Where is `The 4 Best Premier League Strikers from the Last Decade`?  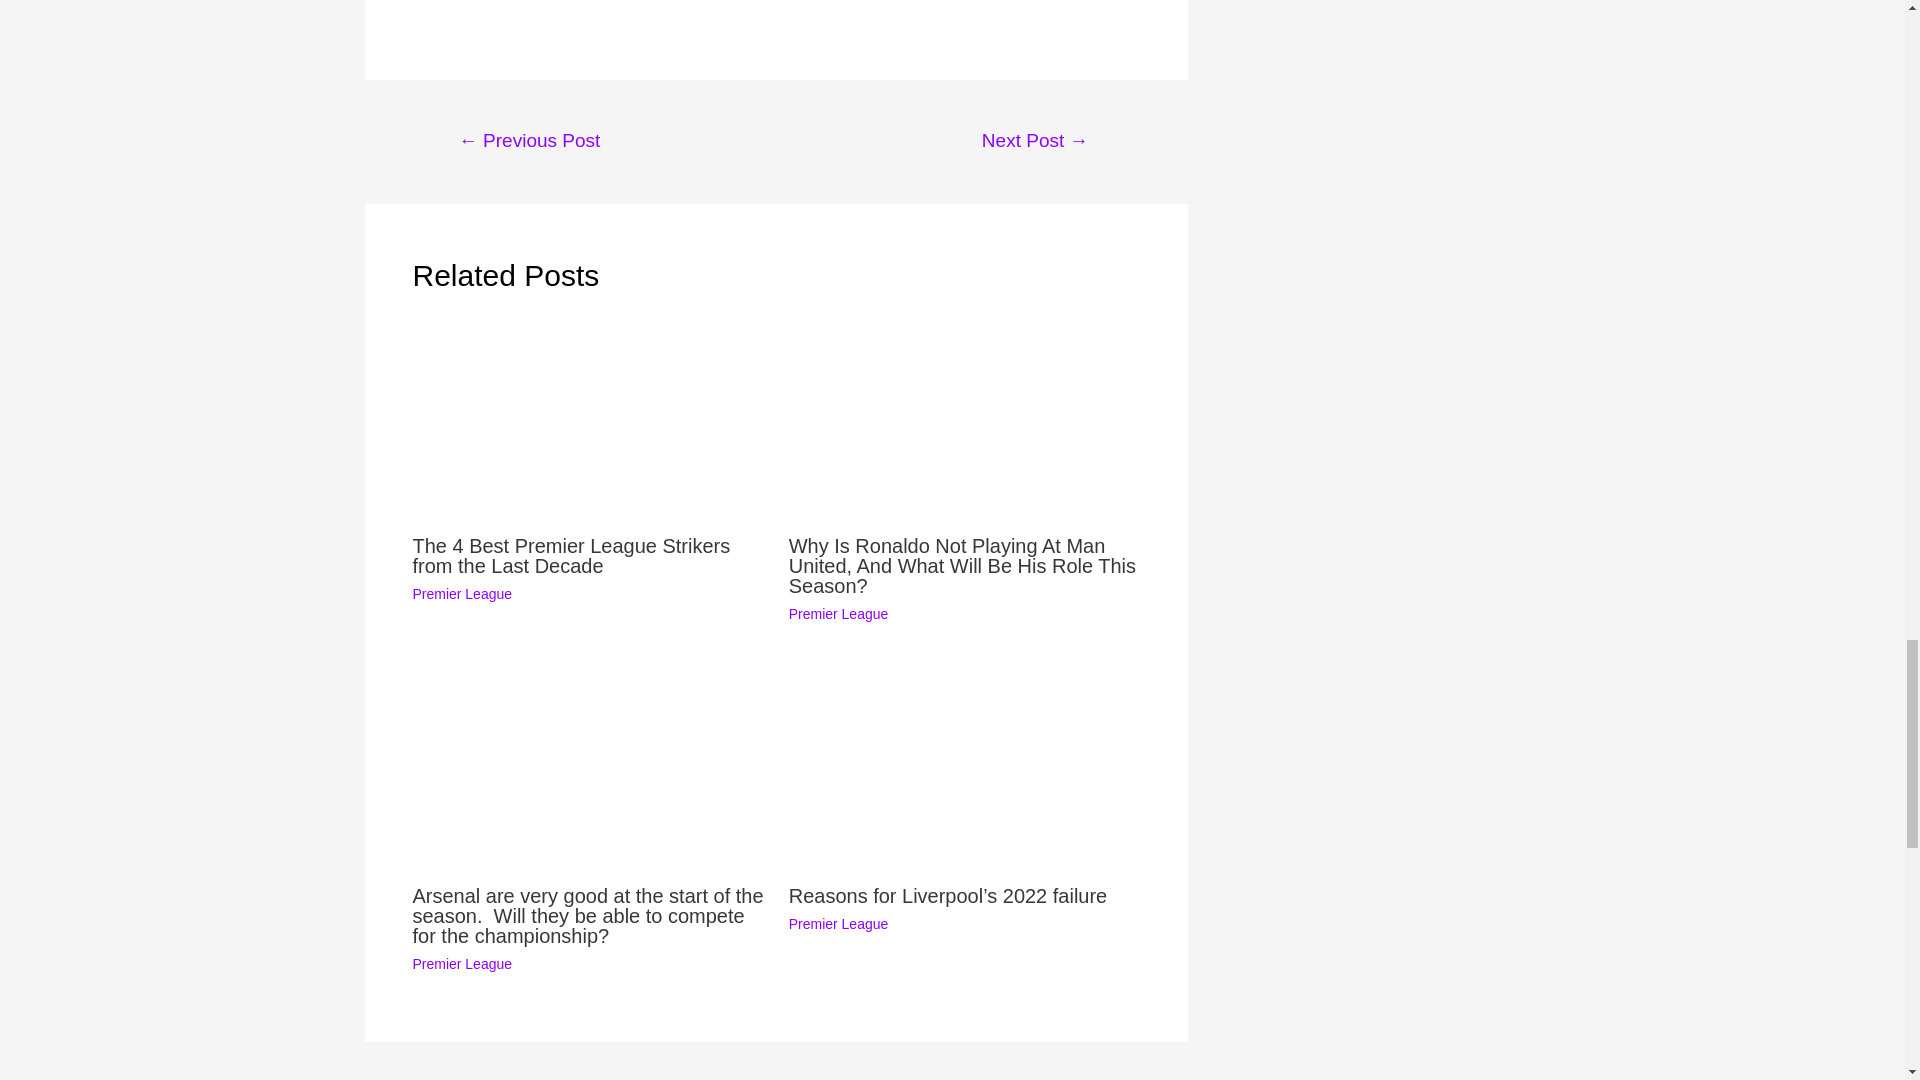
The 4 Best Premier League Strikers from the Last Decade is located at coordinates (570, 555).